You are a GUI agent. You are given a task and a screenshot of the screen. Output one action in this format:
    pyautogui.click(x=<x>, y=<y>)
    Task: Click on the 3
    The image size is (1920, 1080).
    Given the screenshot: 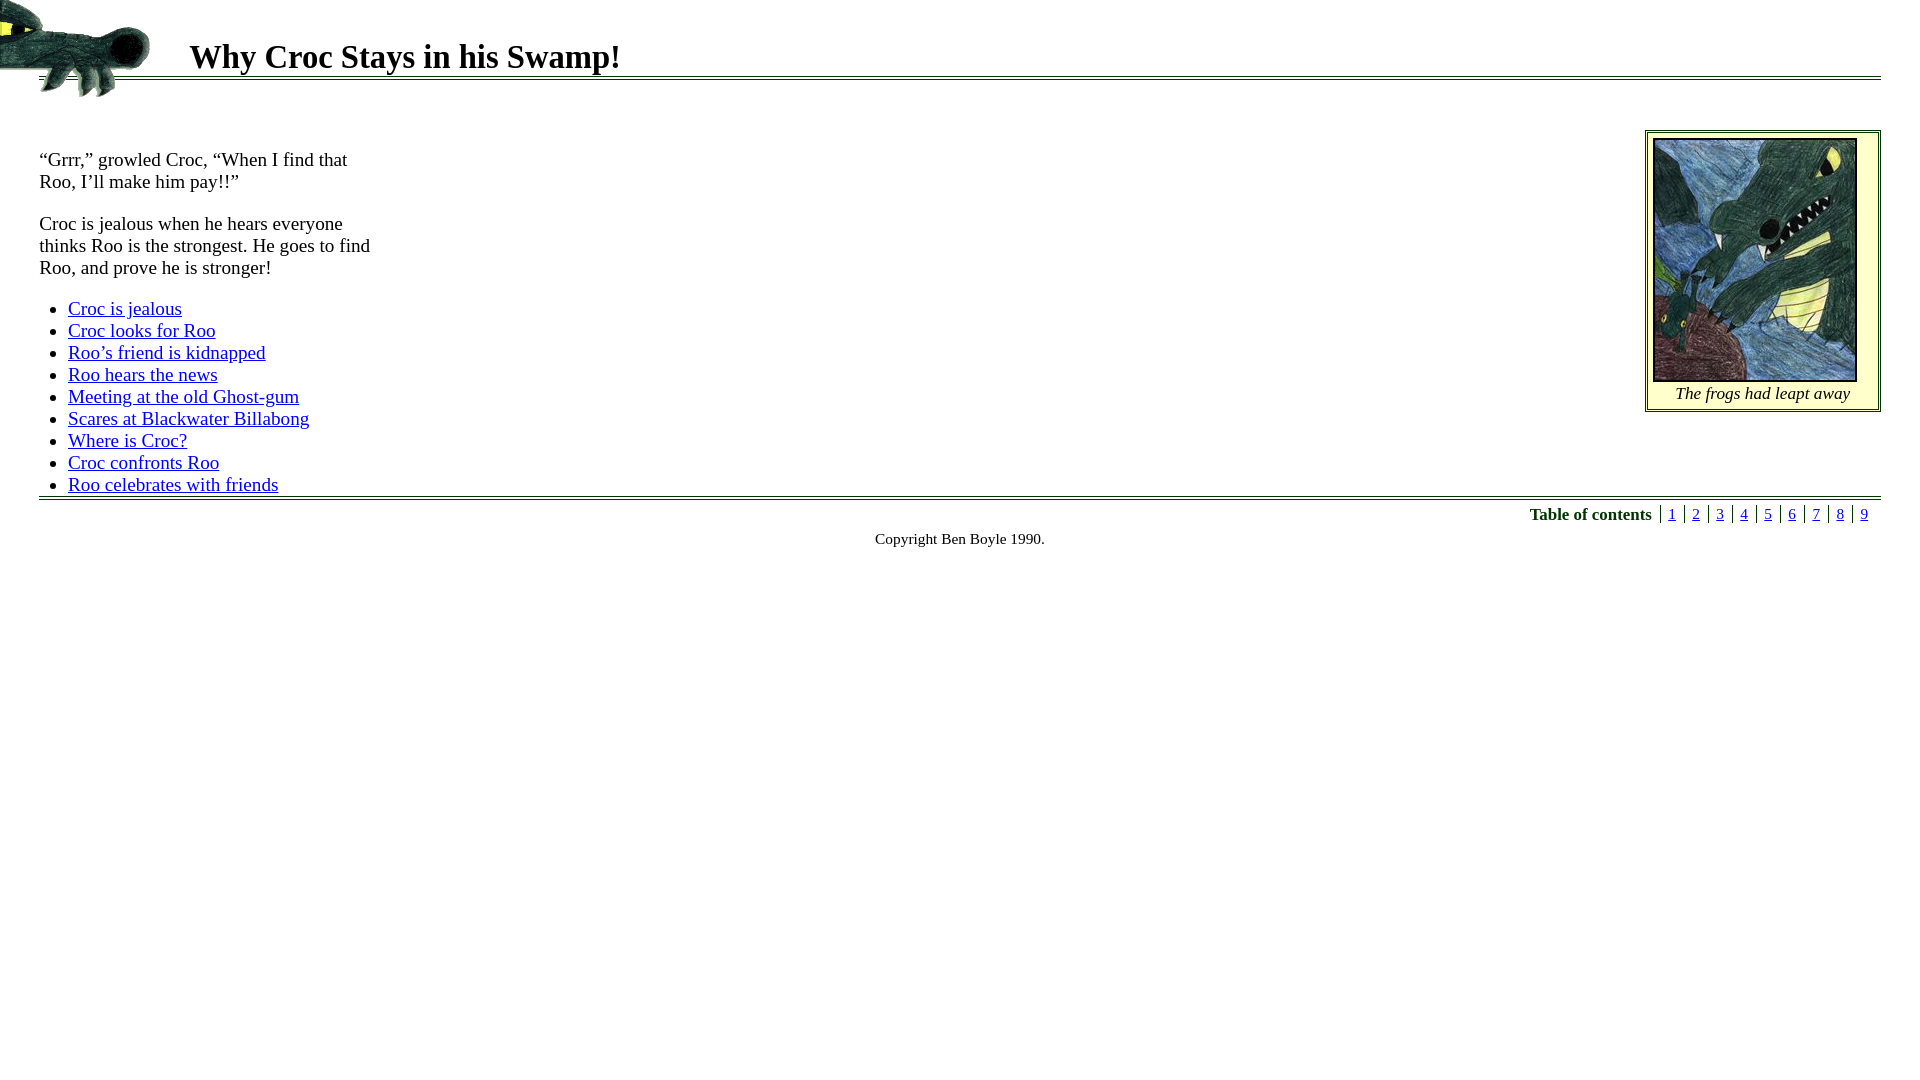 What is the action you would take?
    pyautogui.click(x=1720, y=514)
    